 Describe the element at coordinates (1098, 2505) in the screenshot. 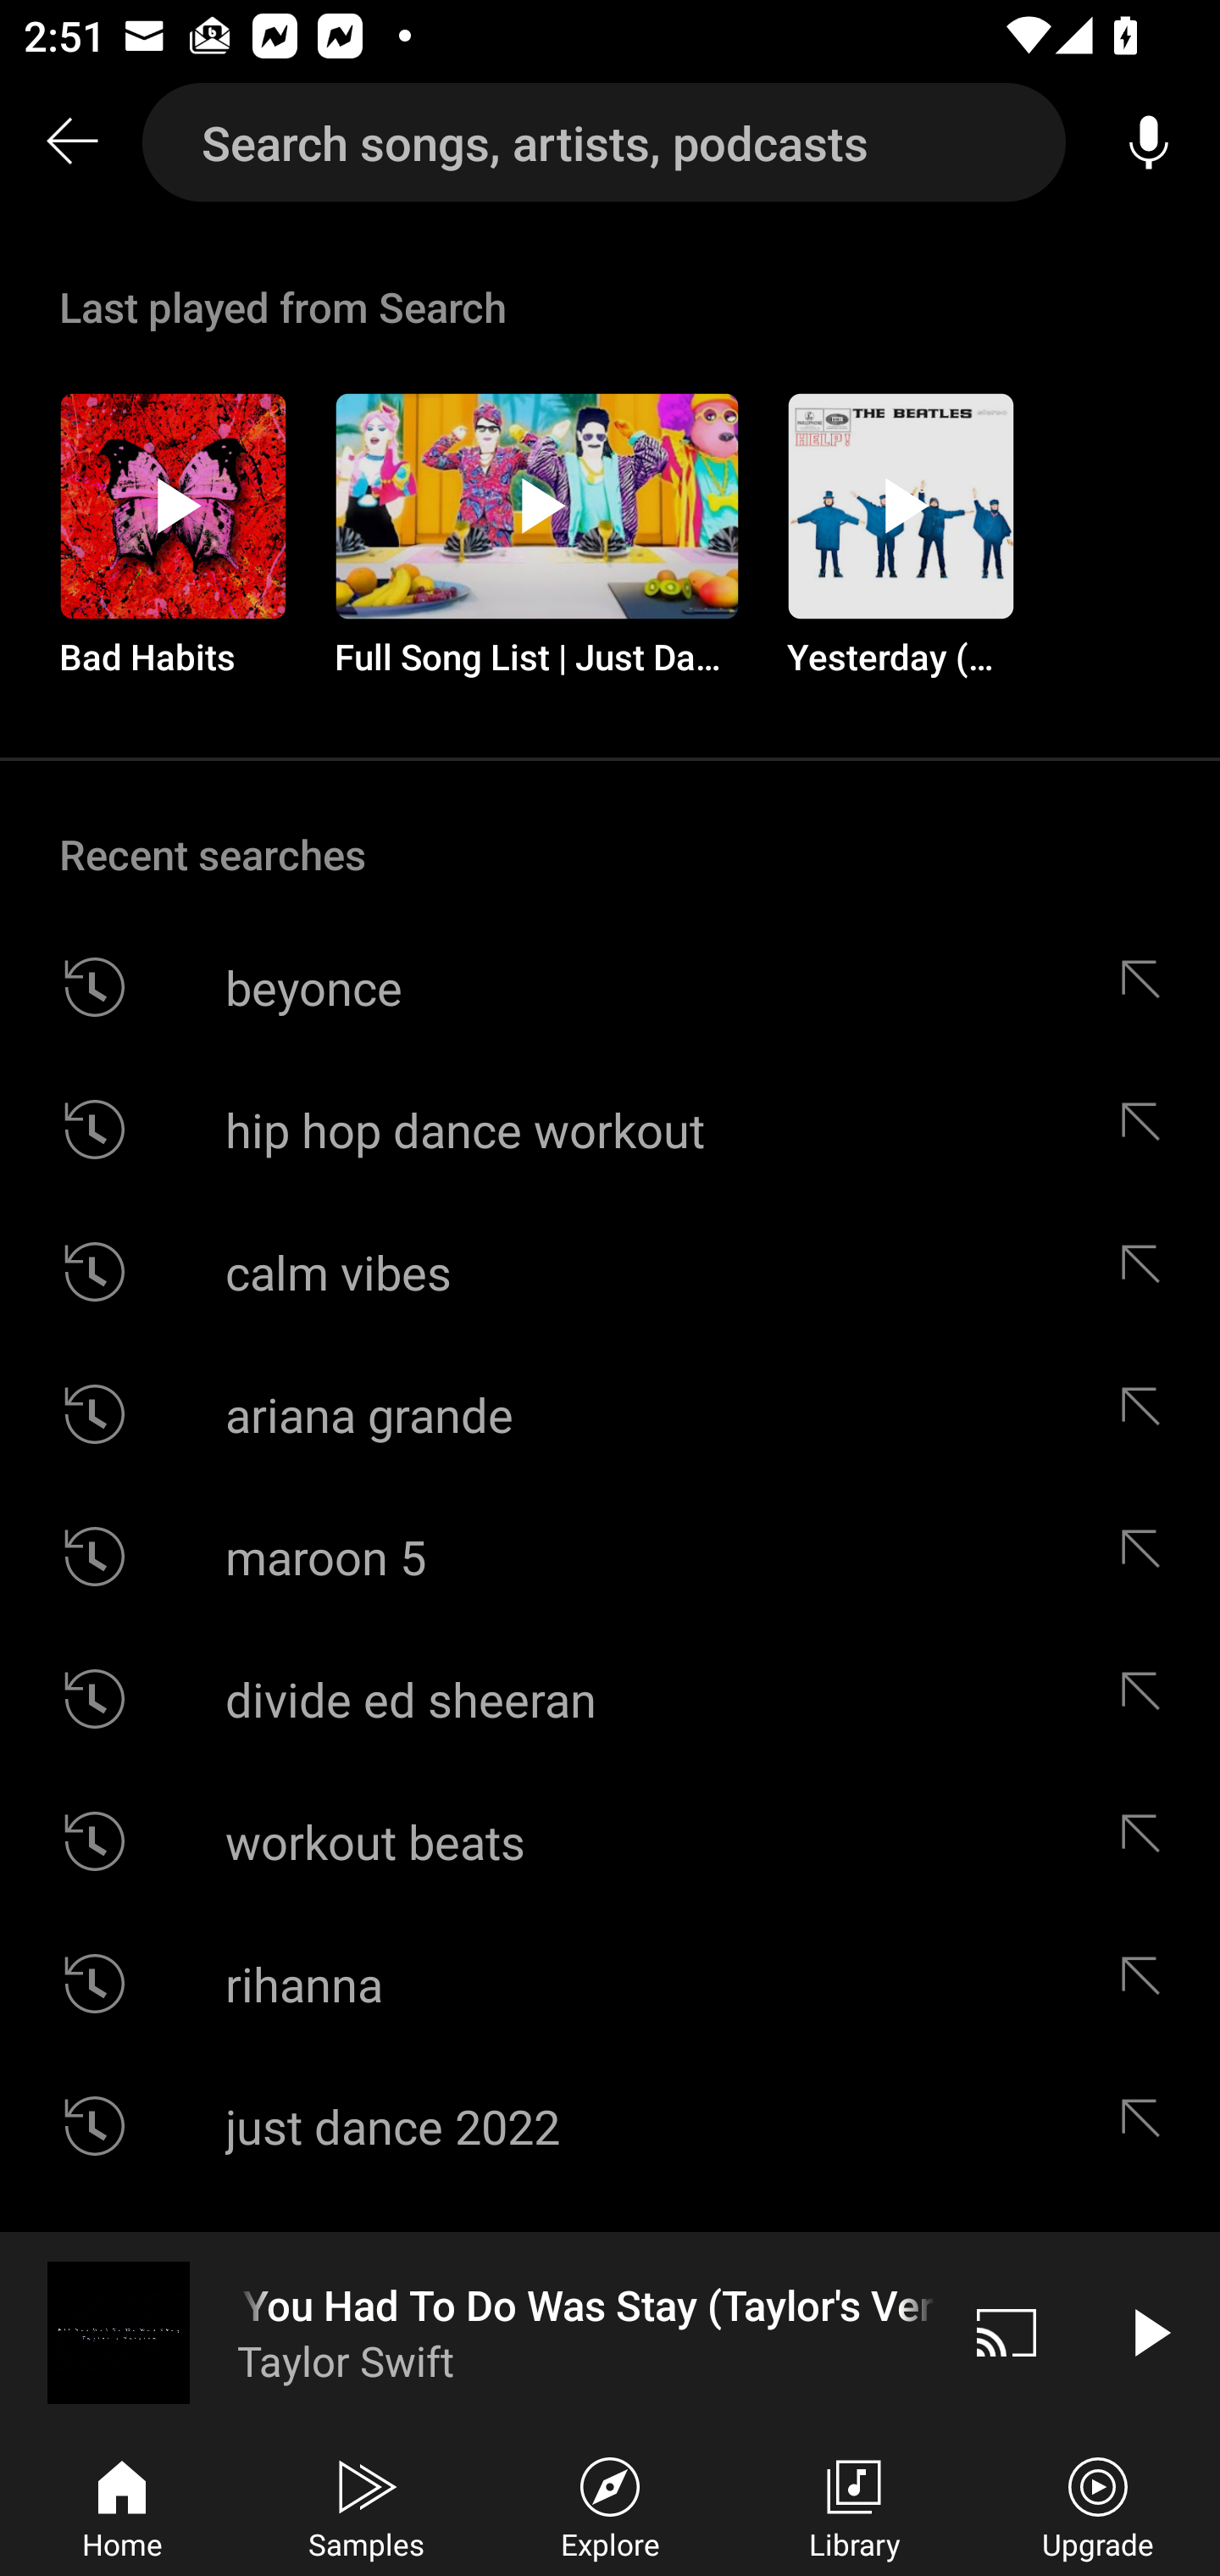

I see `Upgrade` at that location.